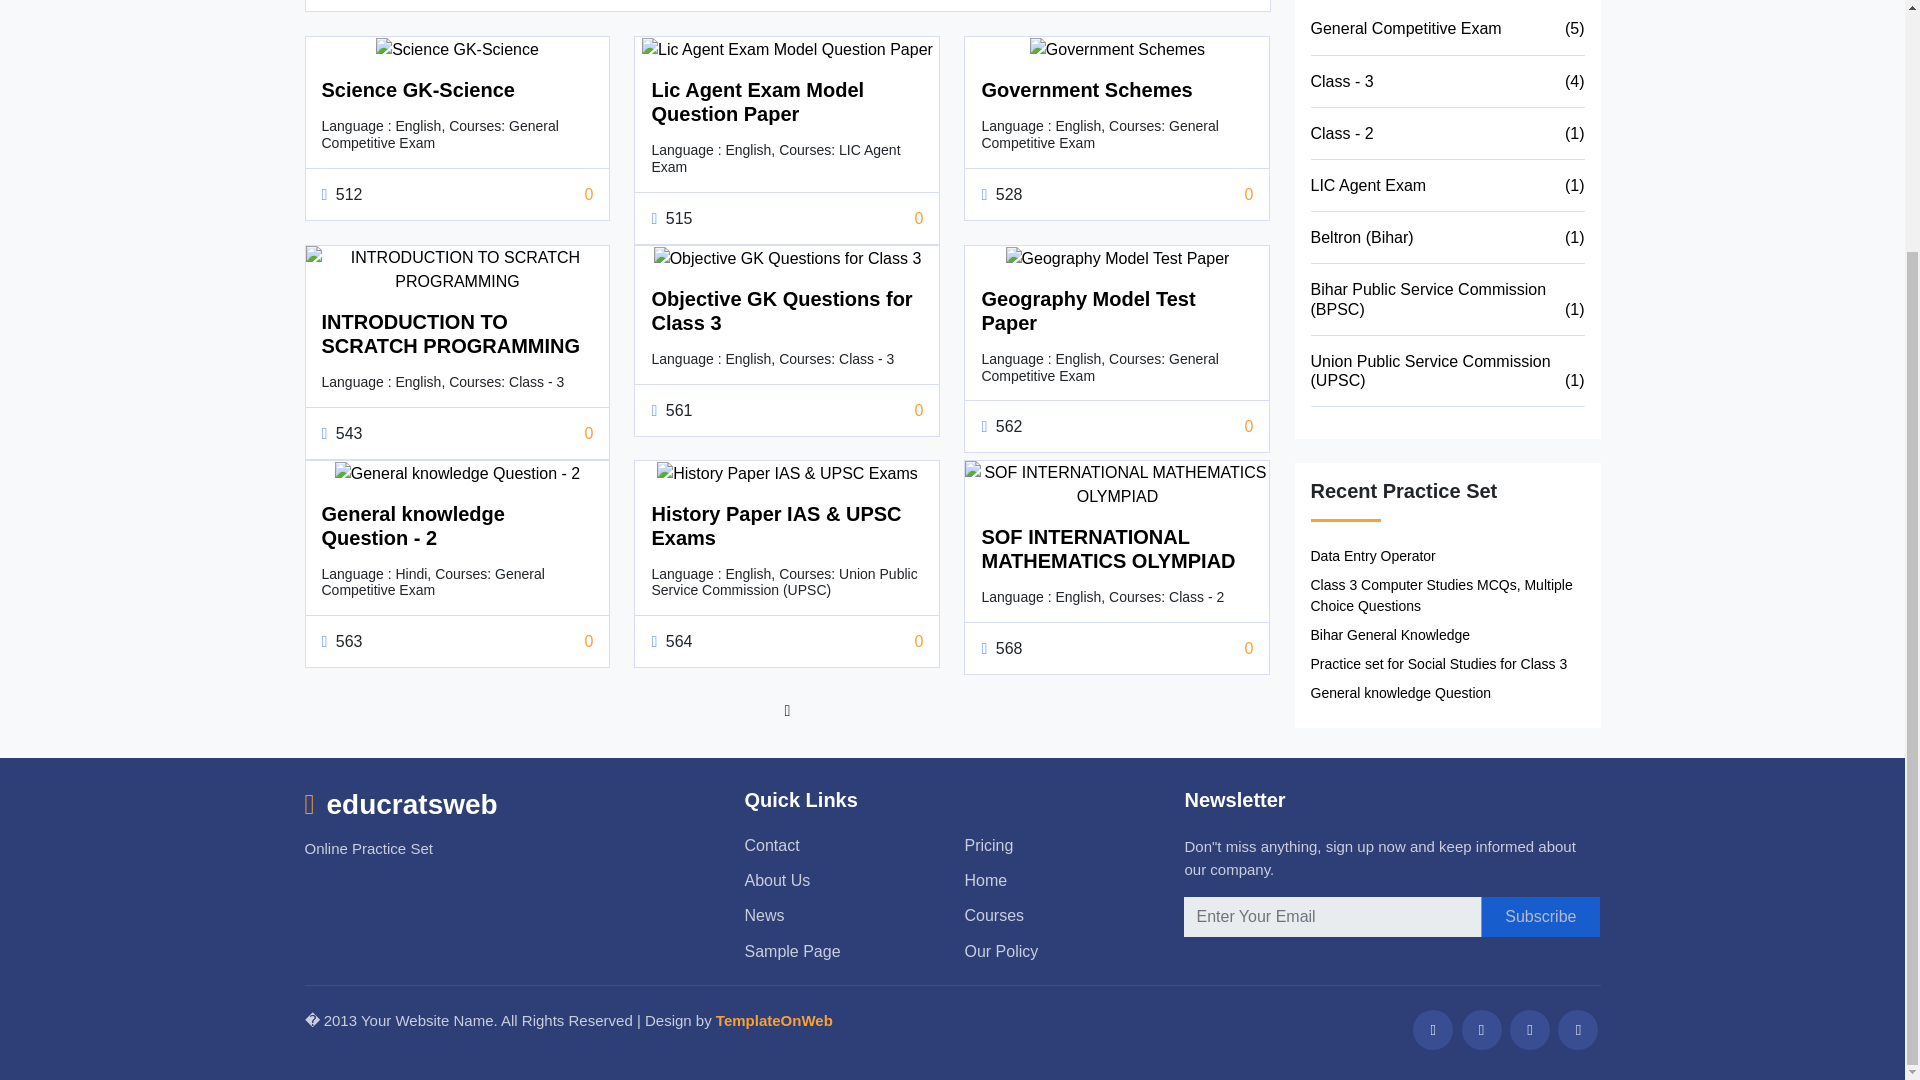 This screenshot has height=1080, width=1920. I want to click on General knowledge Question - 2, so click(413, 526).